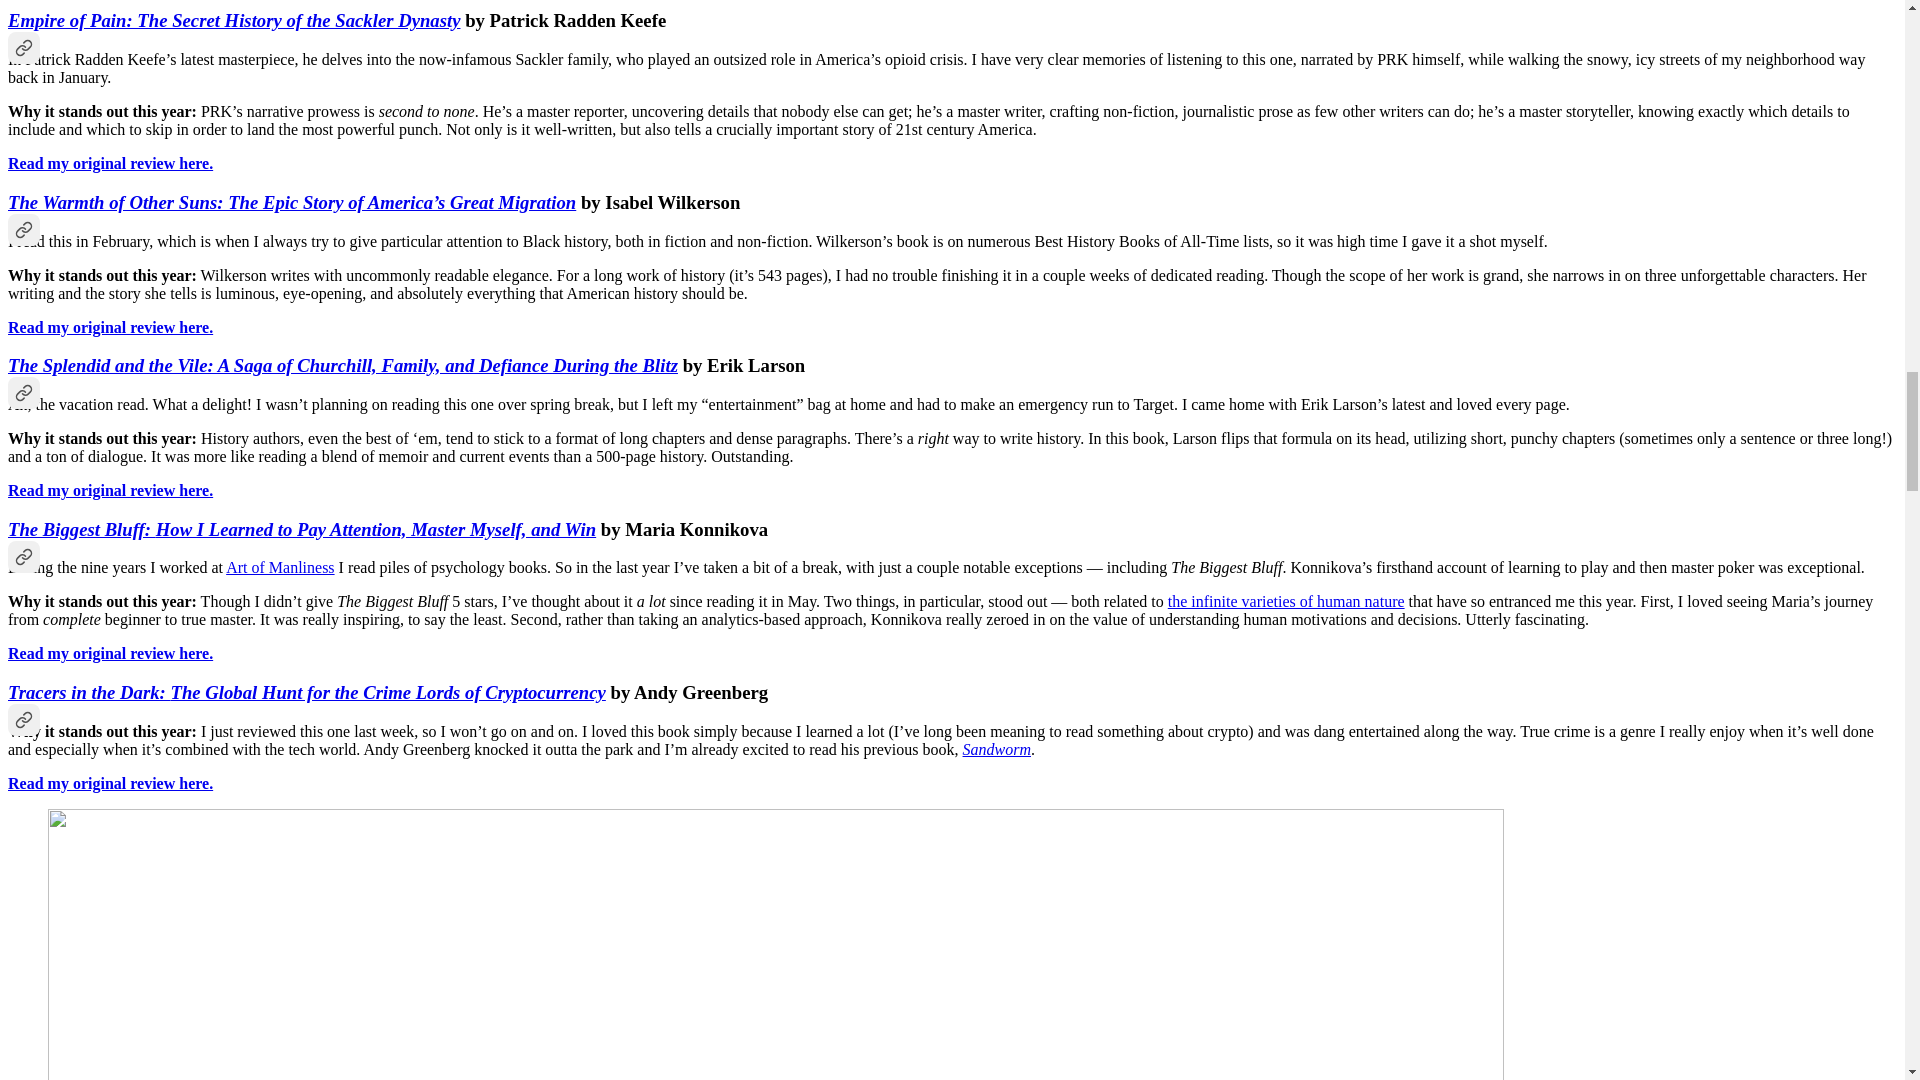  I want to click on Art of Manliness, so click(280, 567).